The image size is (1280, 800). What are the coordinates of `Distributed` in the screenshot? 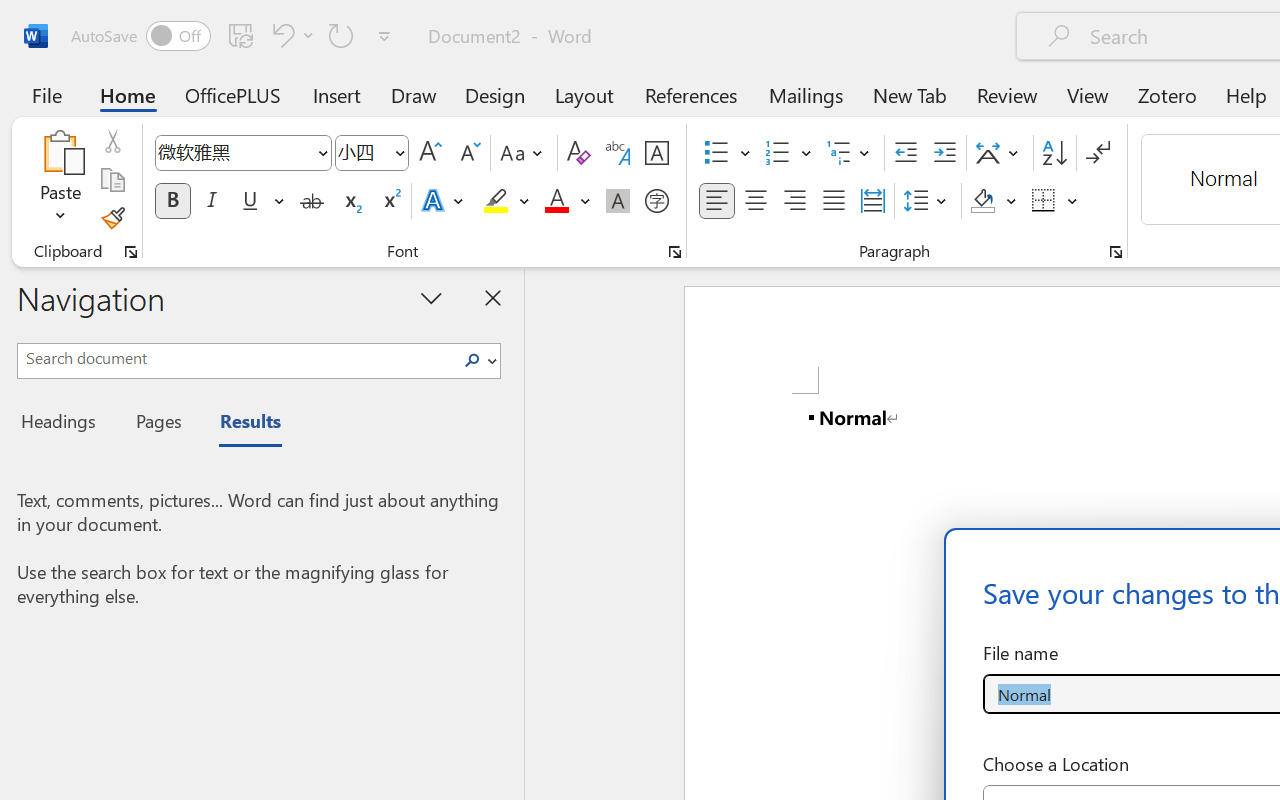 It's located at (872, 201).